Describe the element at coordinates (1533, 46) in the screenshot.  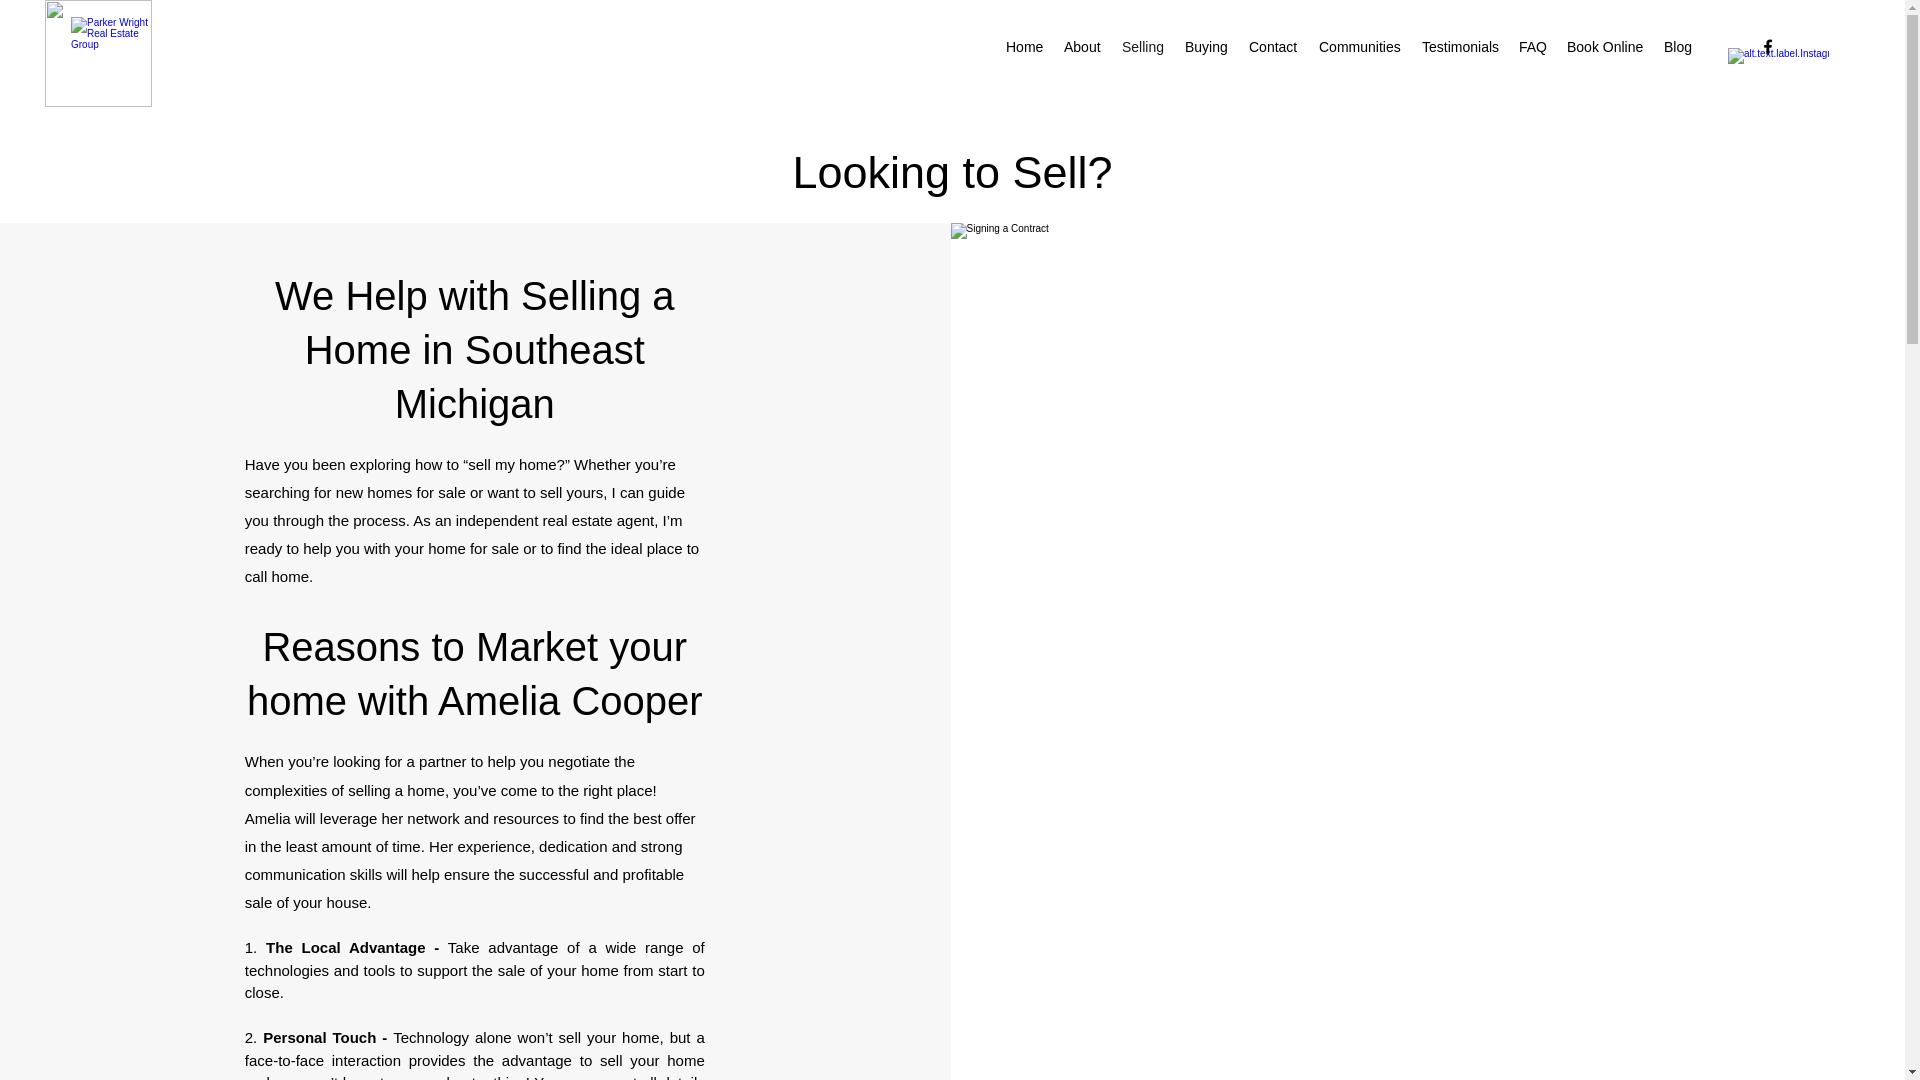
I see `FAQ` at that location.